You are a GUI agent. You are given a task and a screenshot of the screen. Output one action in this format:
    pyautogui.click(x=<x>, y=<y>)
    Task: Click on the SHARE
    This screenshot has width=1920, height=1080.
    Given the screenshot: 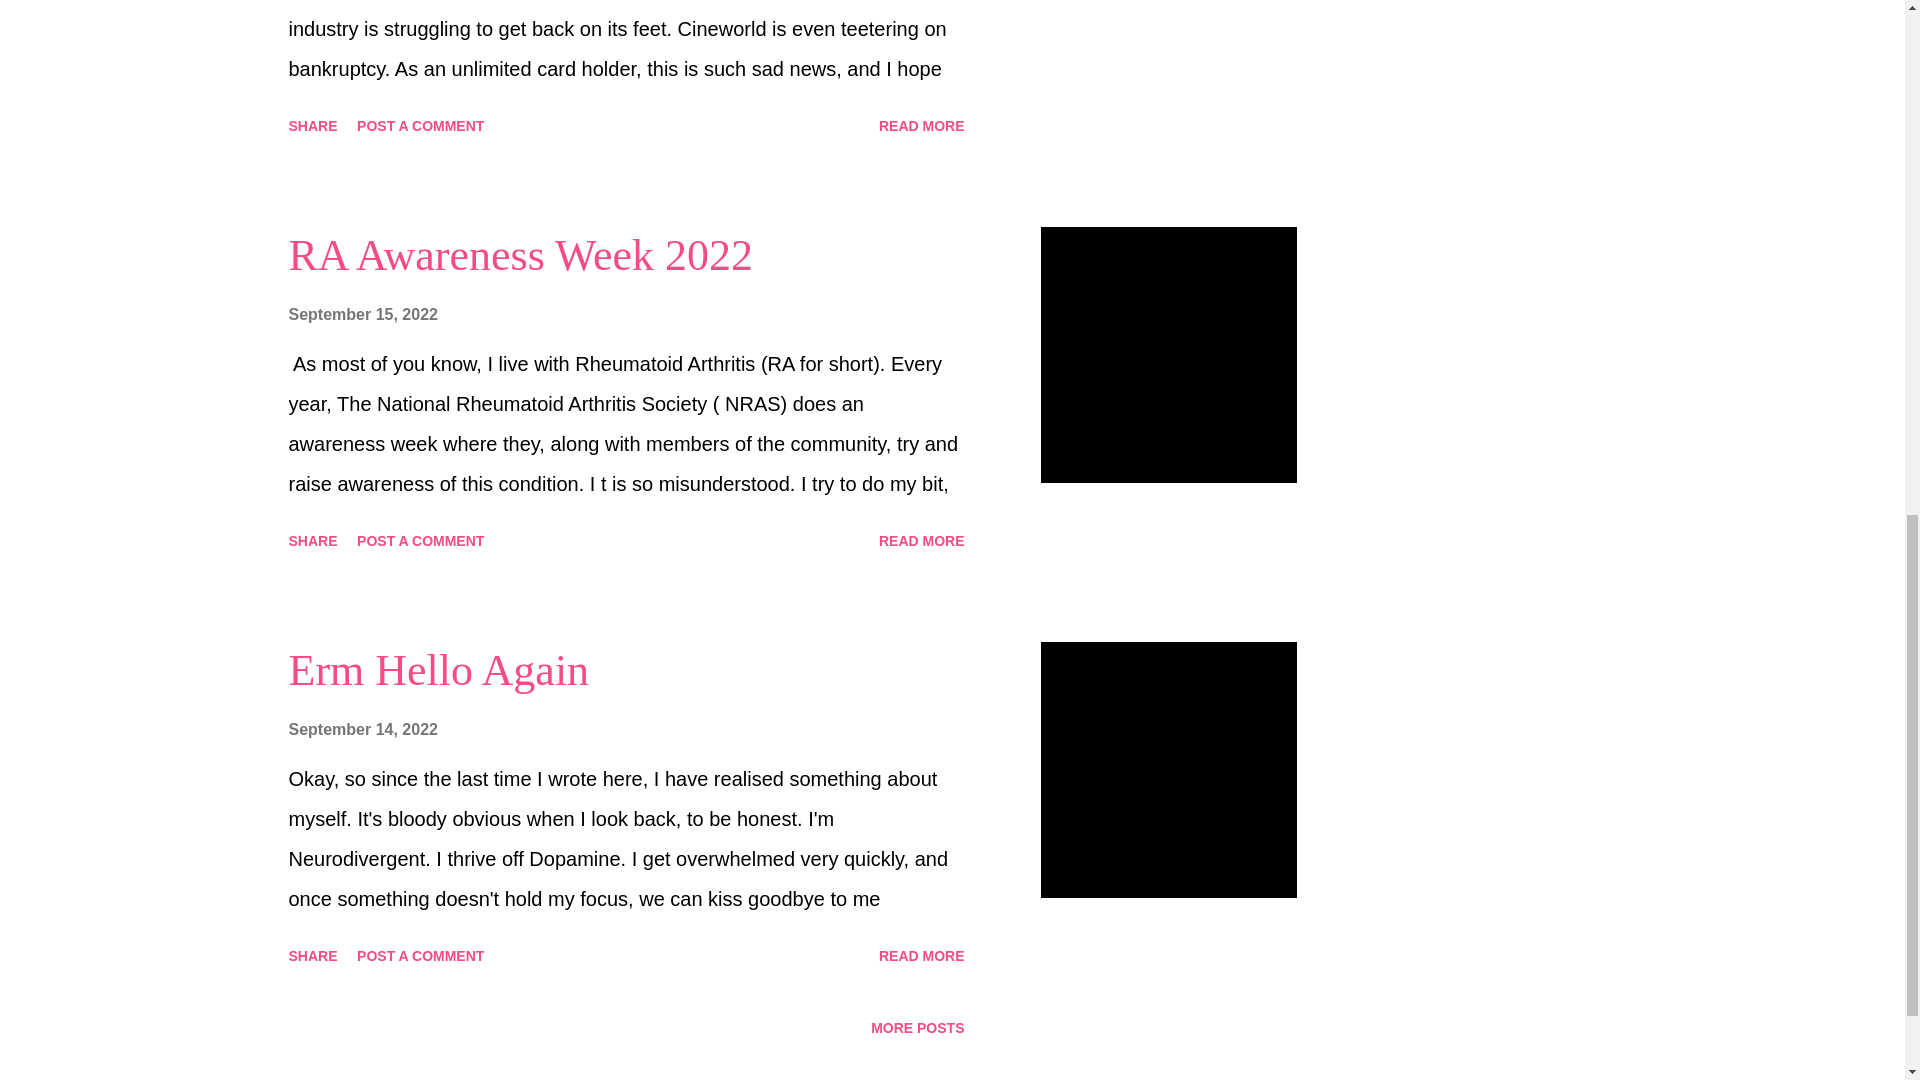 What is the action you would take?
    pyautogui.click(x=312, y=540)
    